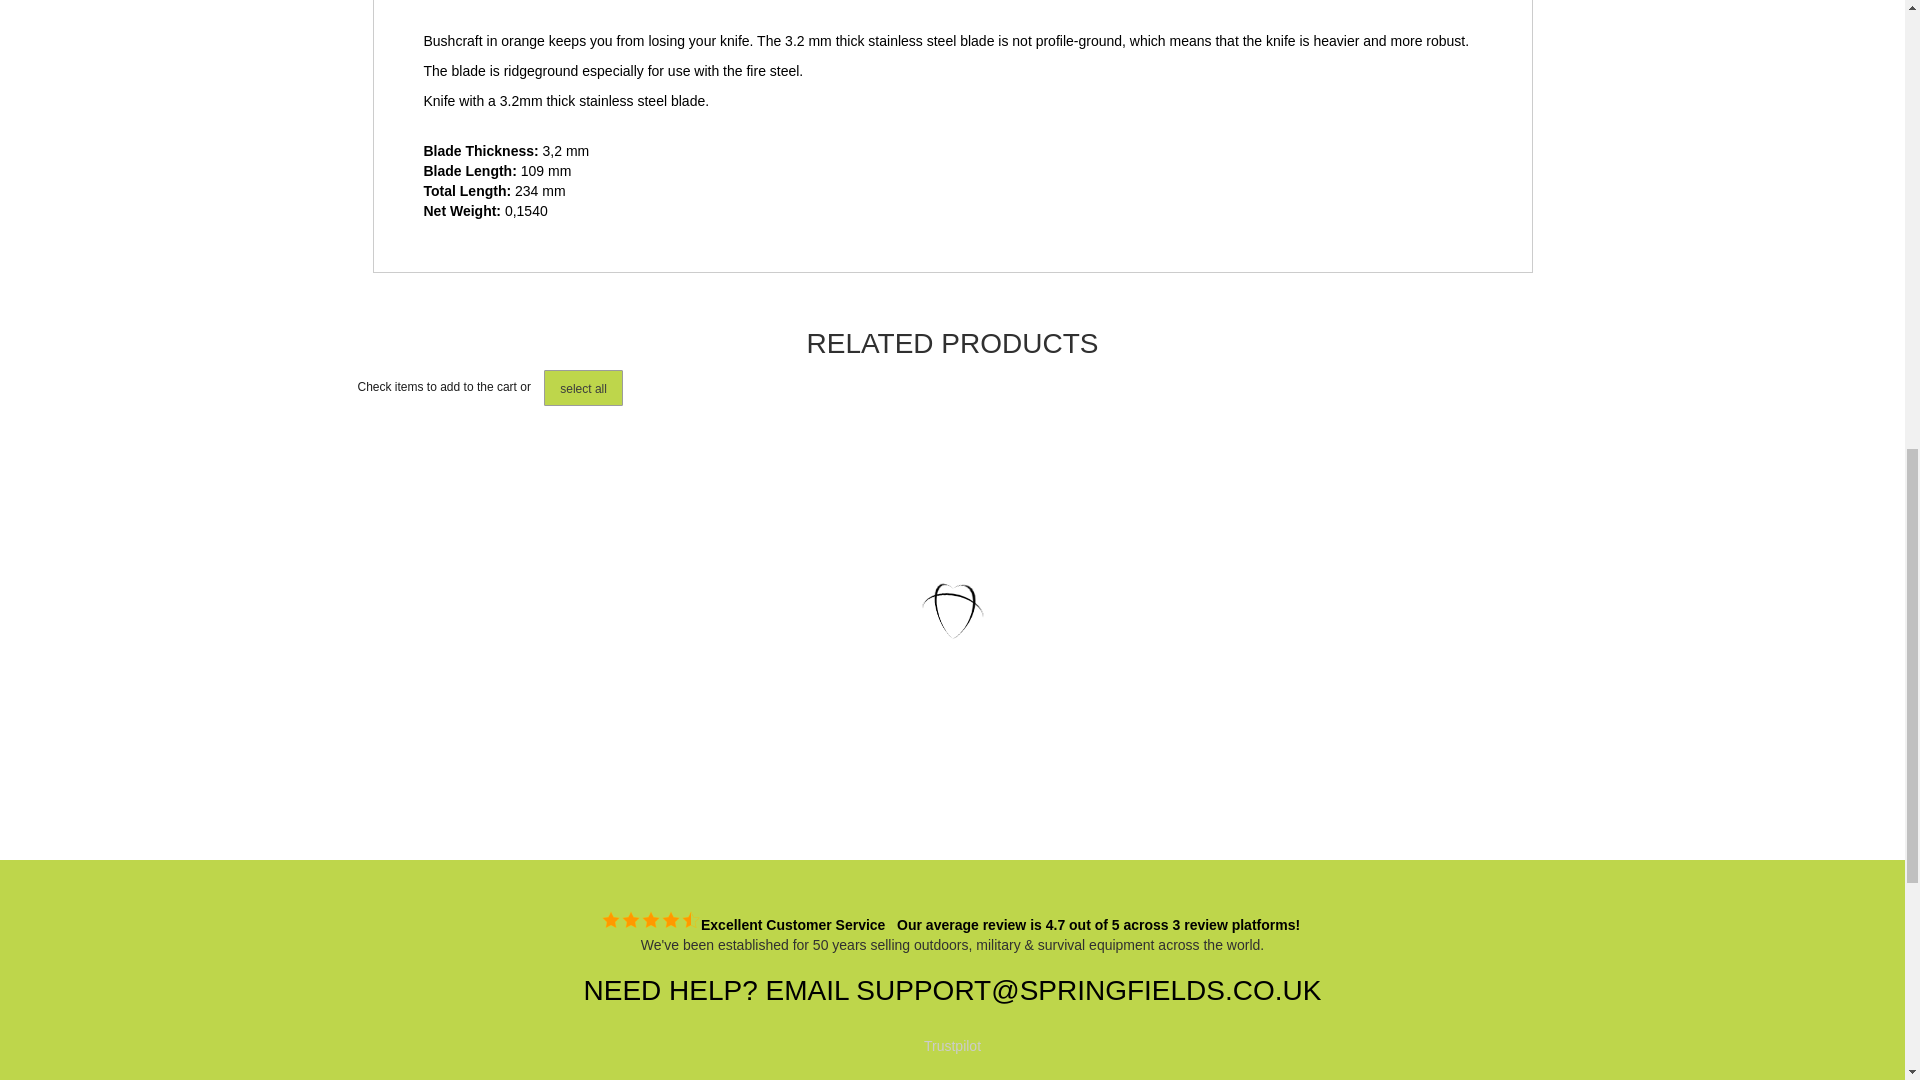  I want to click on 92888, so click(1150, 750).